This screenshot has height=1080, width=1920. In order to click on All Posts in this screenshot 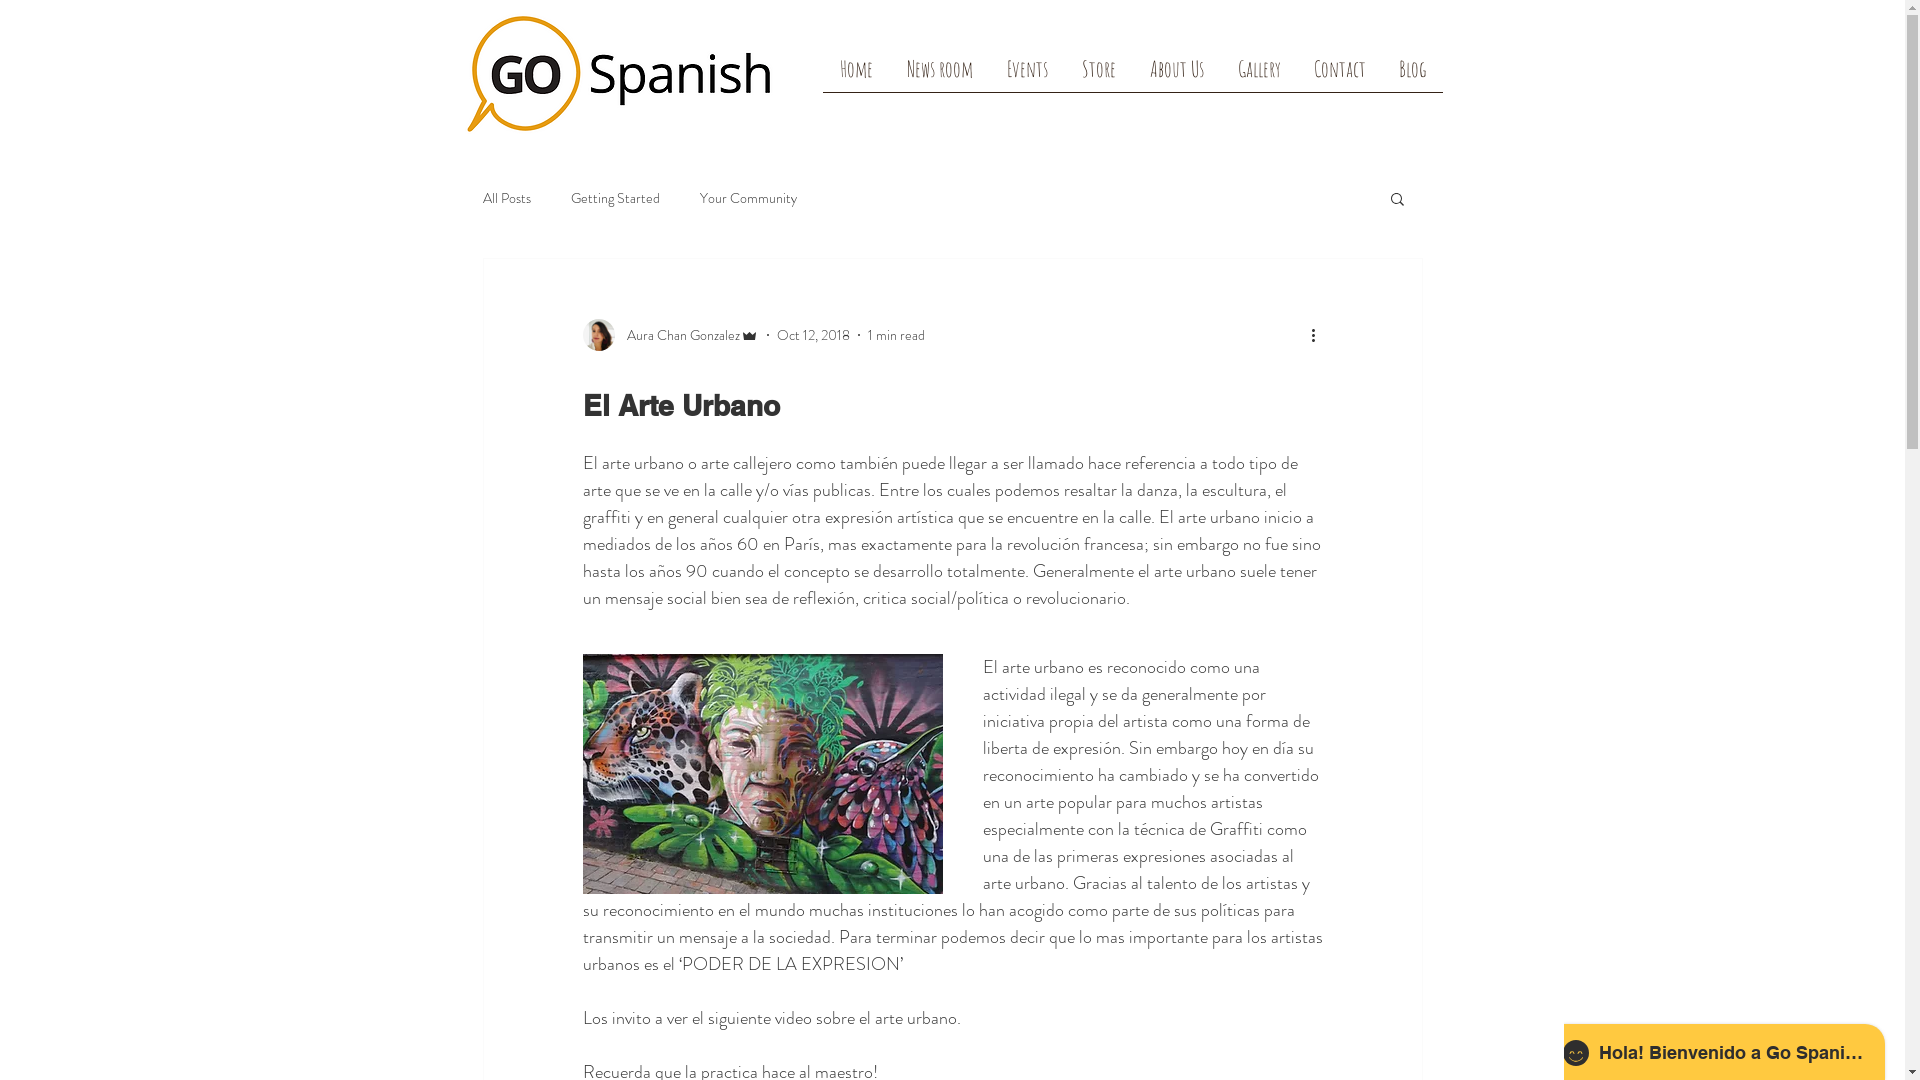, I will do `click(506, 198)`.